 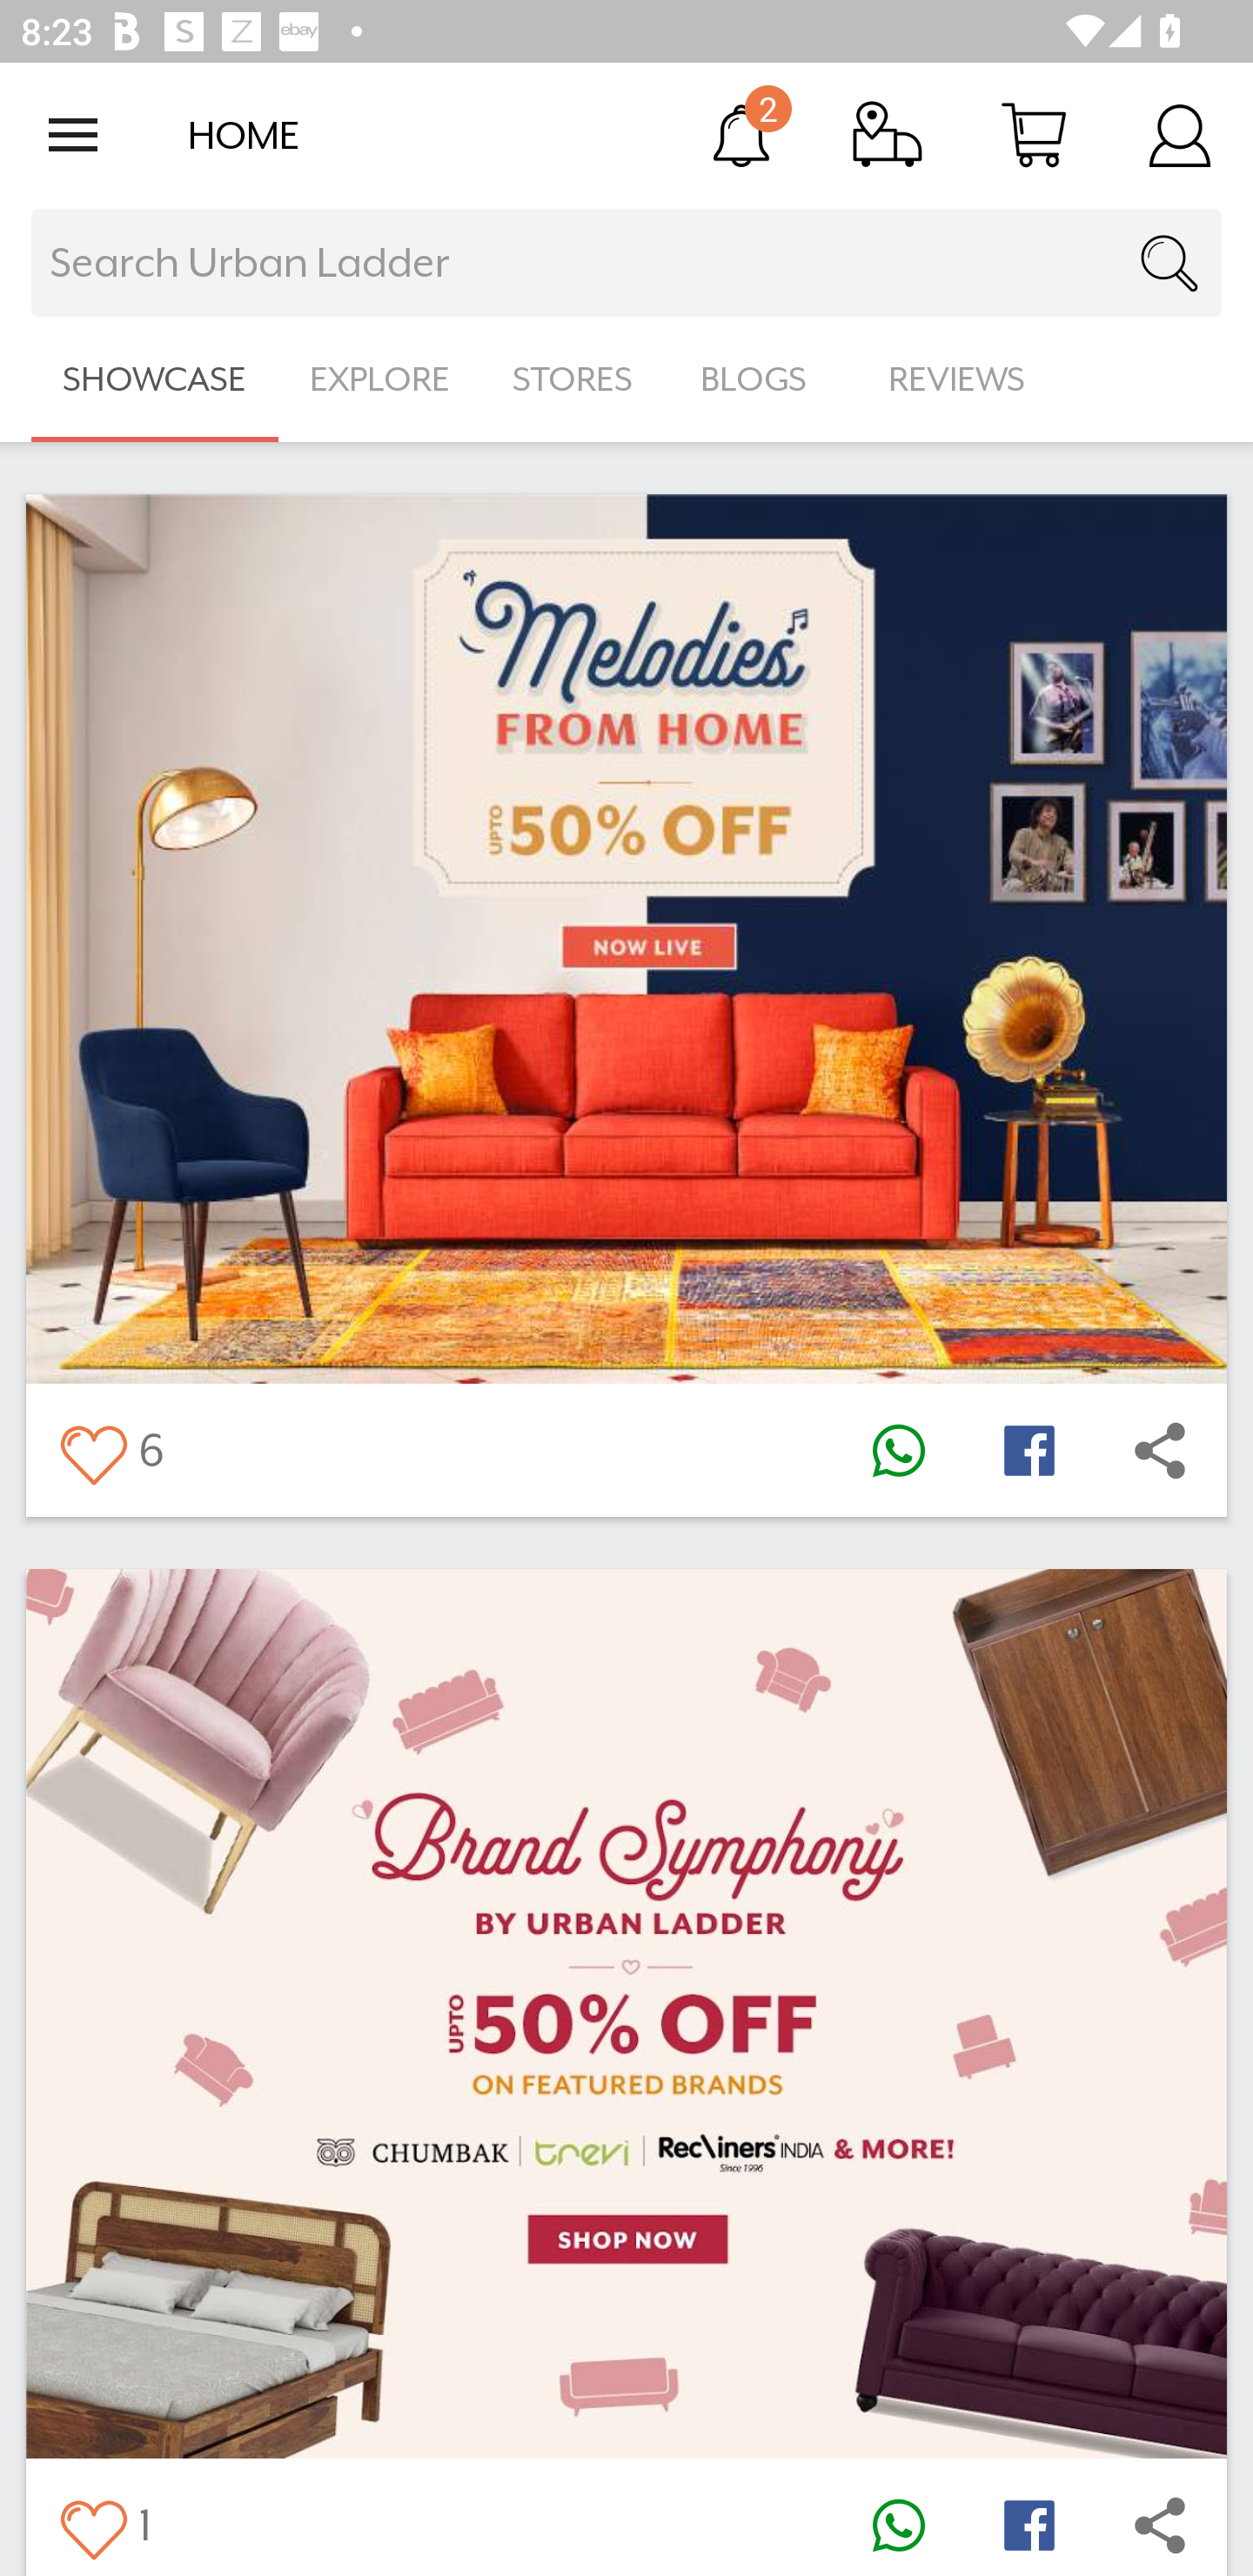 What do you see at coordinates (92, 2524) in the screenshot?
I see `` at bounding box center [92, 2524].